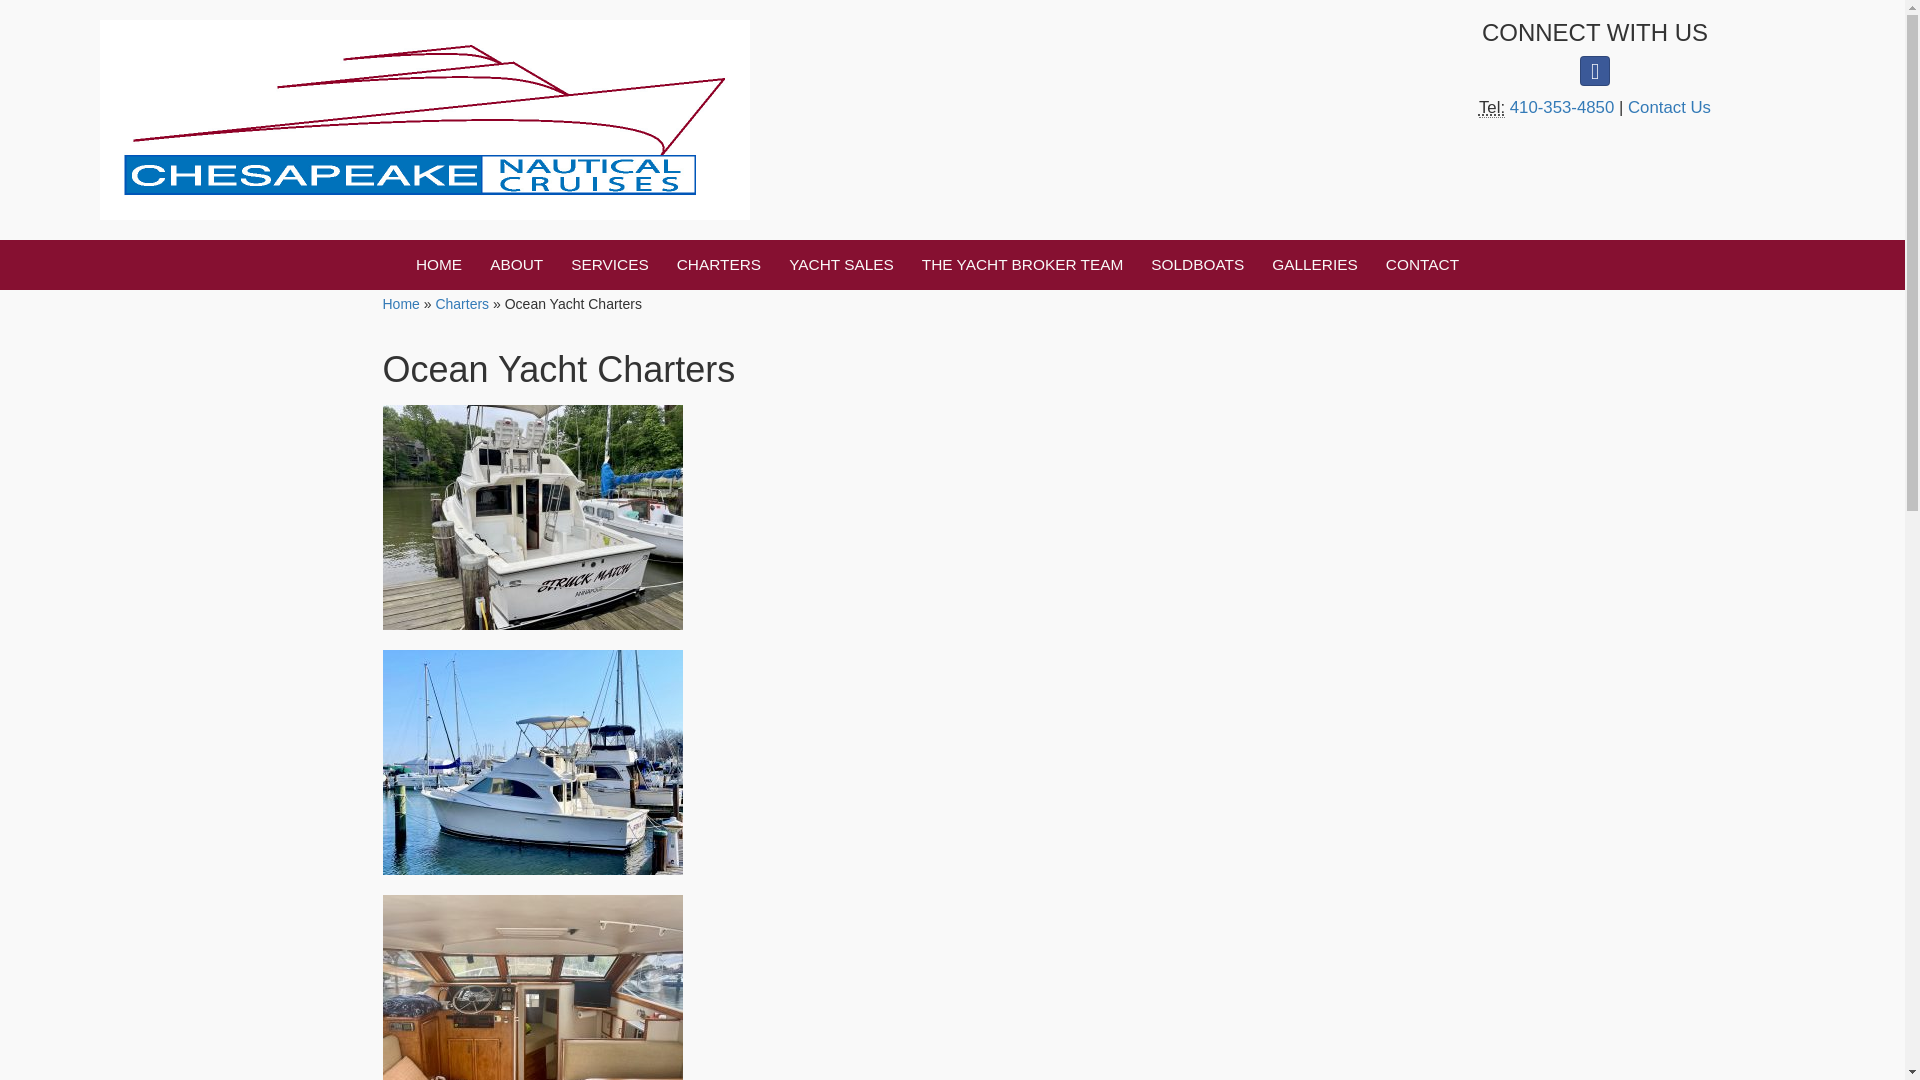  What do you see at coordinates (1564, 107) in the screenshot?
I see `410-353-4850` at bounding box center [1564, 107].